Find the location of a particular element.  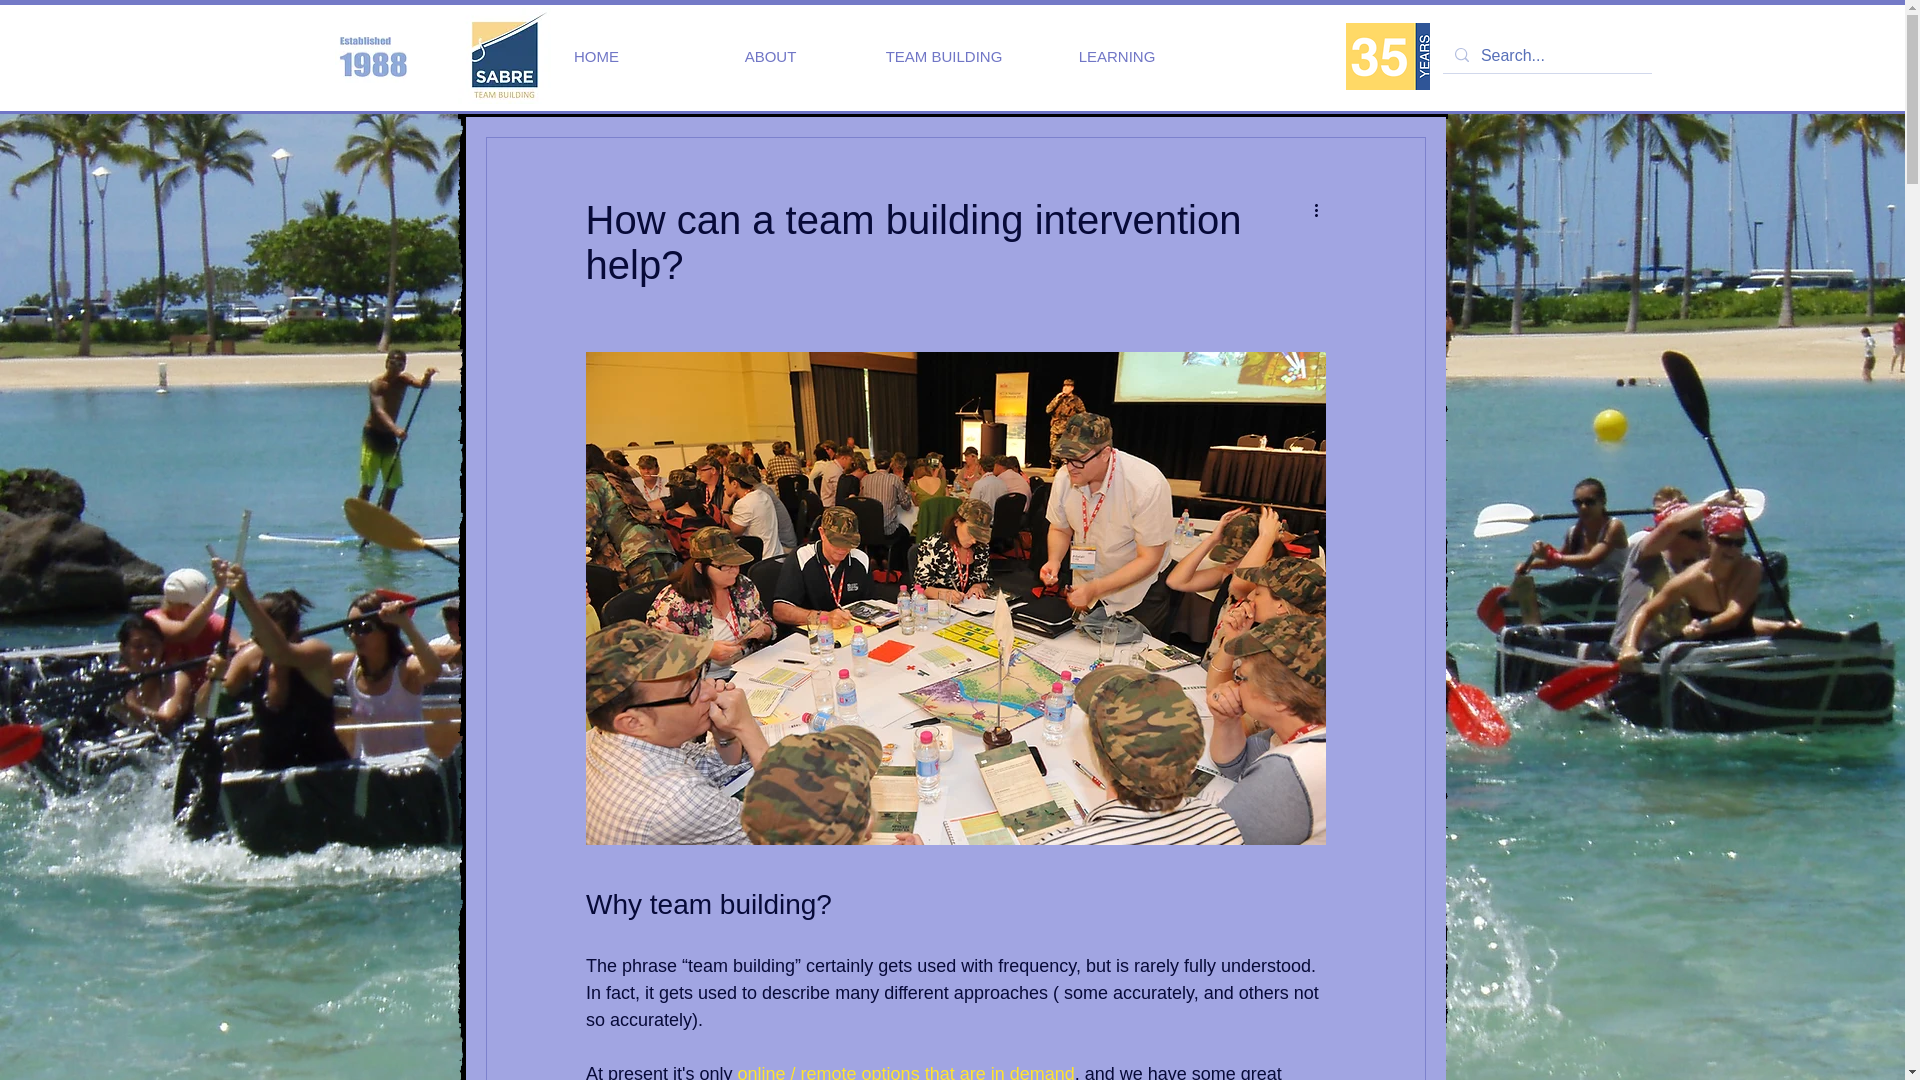

Team Building Australia since 1988 is located at coordinates (1388, 56).